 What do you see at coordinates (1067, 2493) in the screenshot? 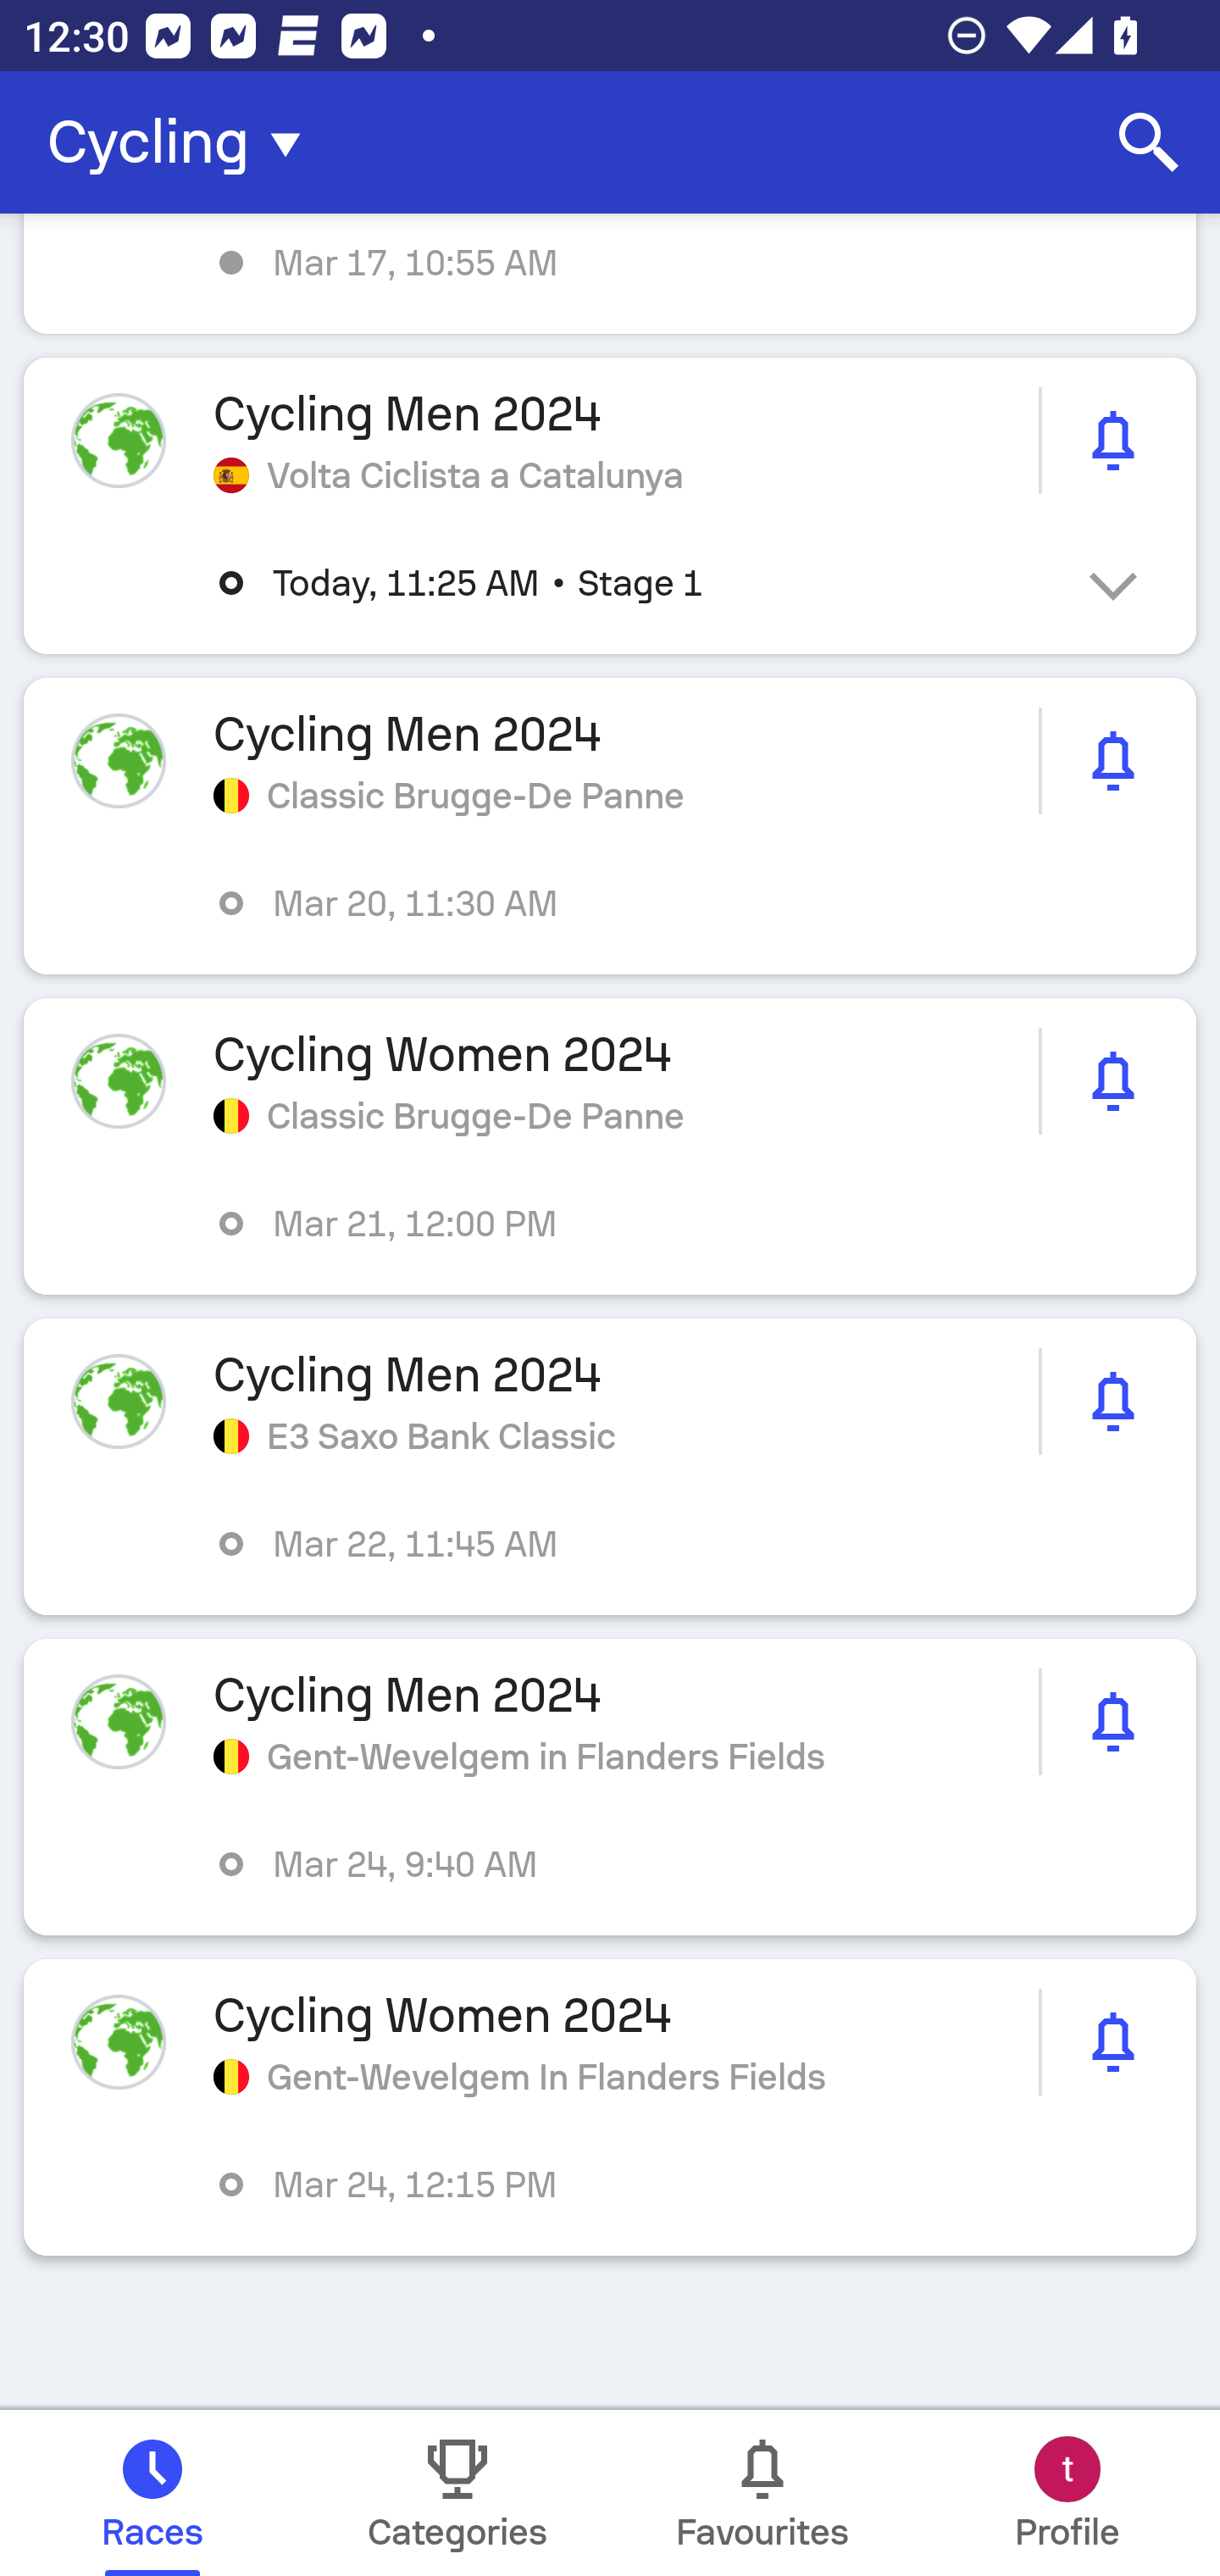
I see `Profile` at bounding box center [1067, 2493].